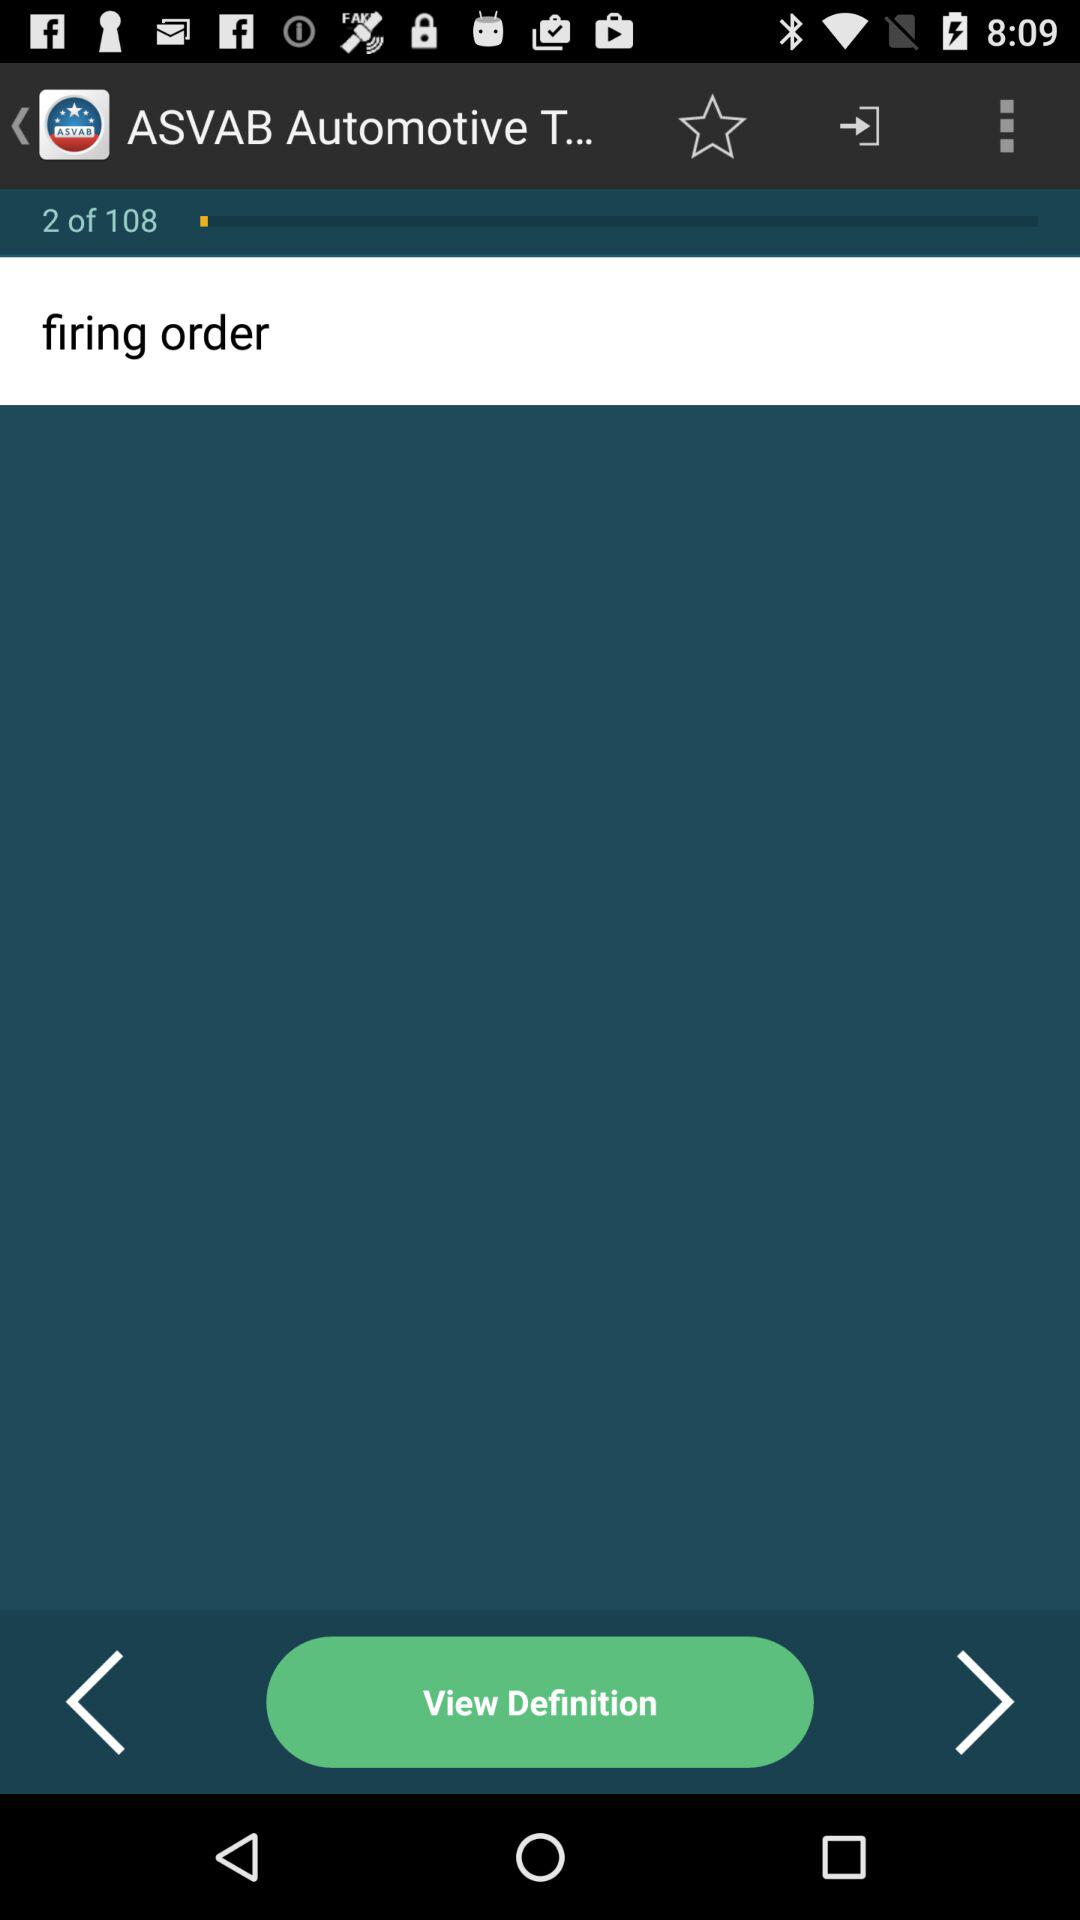 This screenshot has height=1920, width=1080. I want to click on press the button to the left of view definition item, so click(120, 1702).